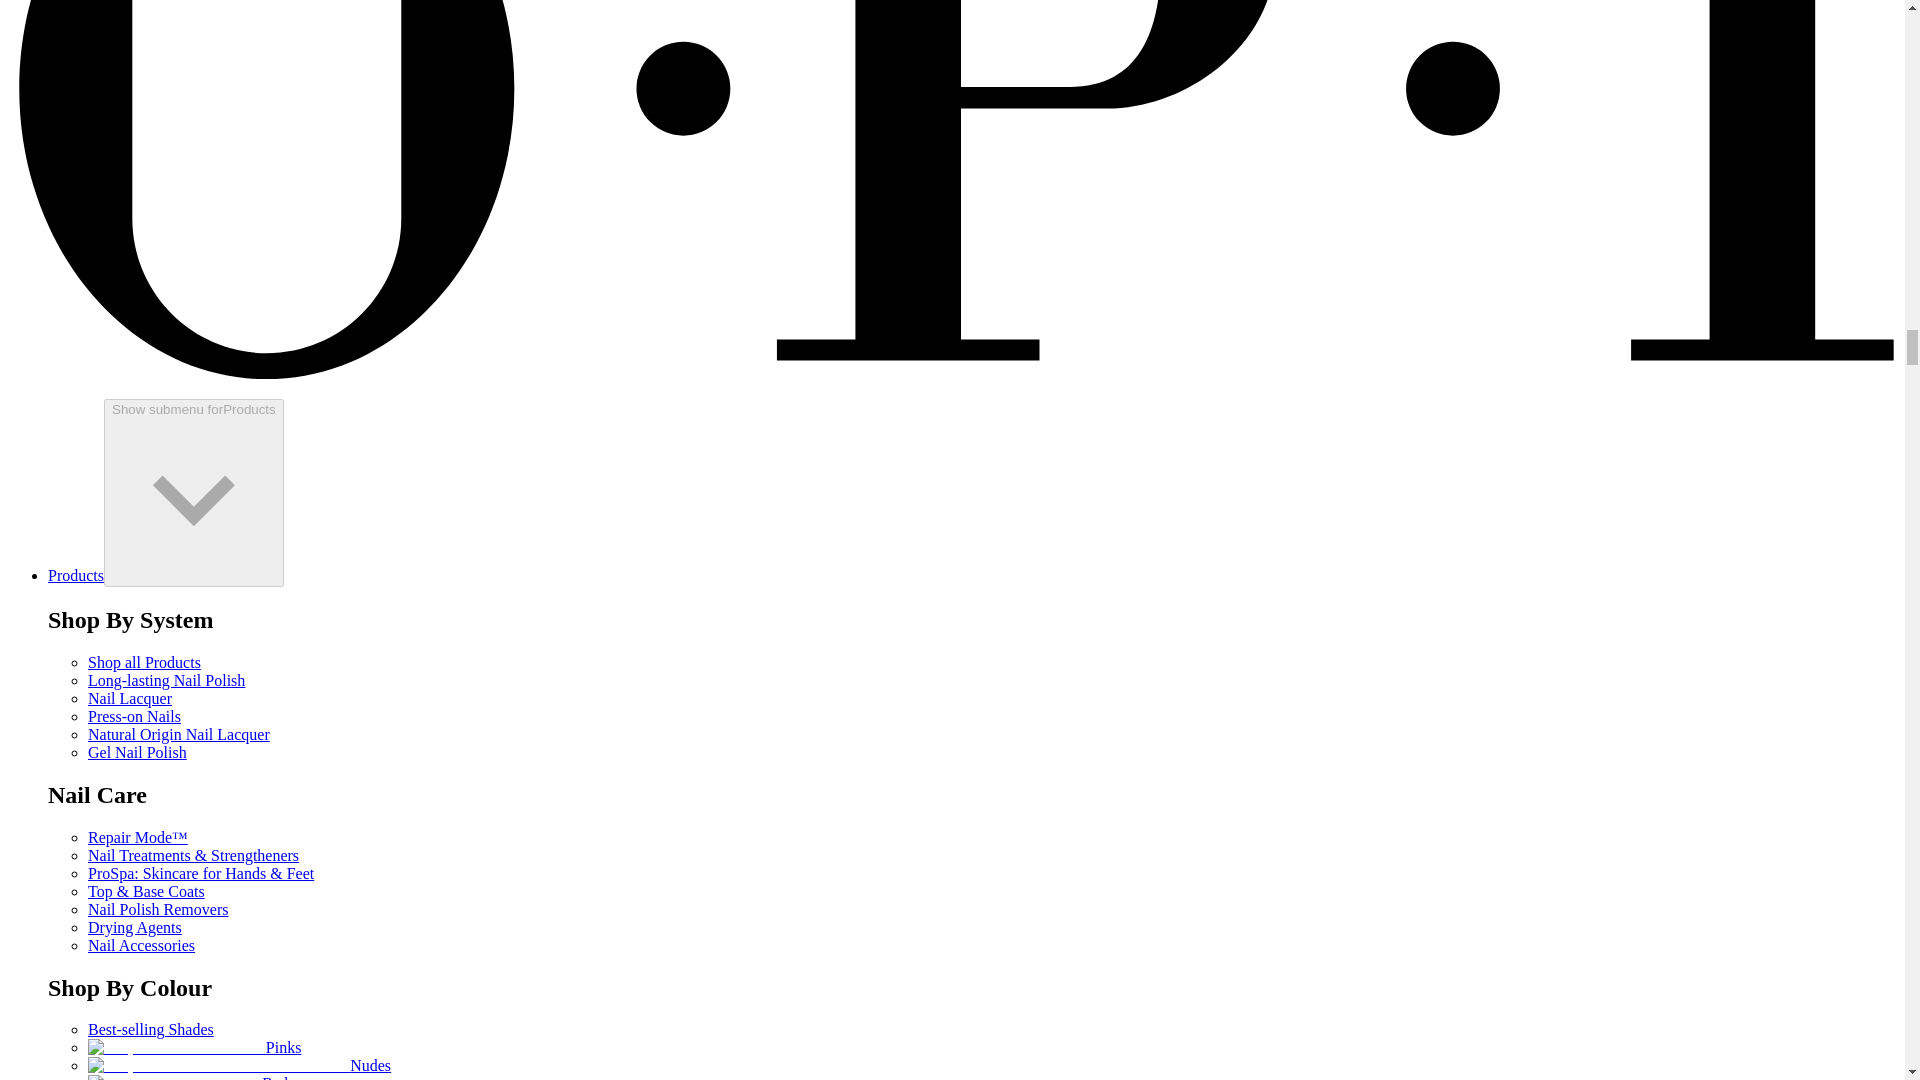 The image size is (1920, 1080). Describe the element at coordinates (142, 945) in the screenshot. I see `Nail Accessories` at that location.